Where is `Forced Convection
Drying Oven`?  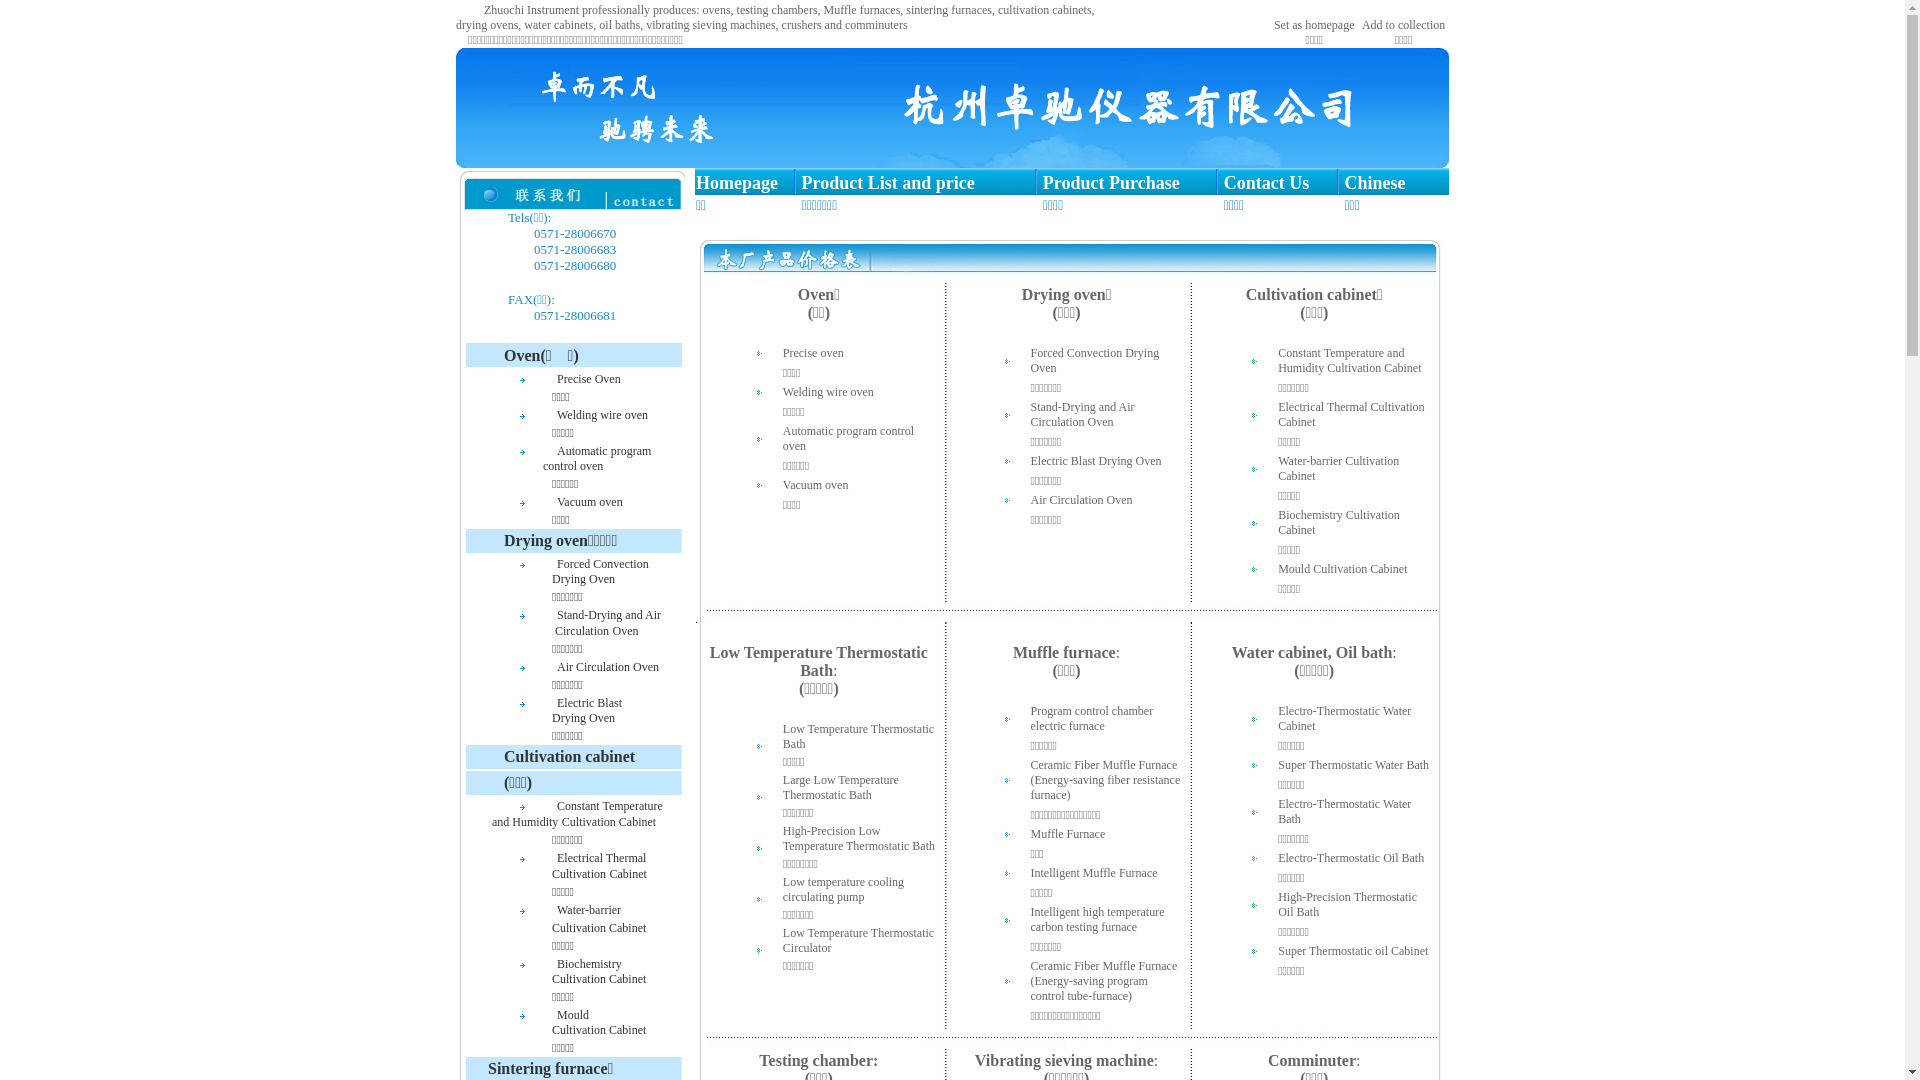 Forced Convection
Drying Oven is located at coordinates (552, 571).